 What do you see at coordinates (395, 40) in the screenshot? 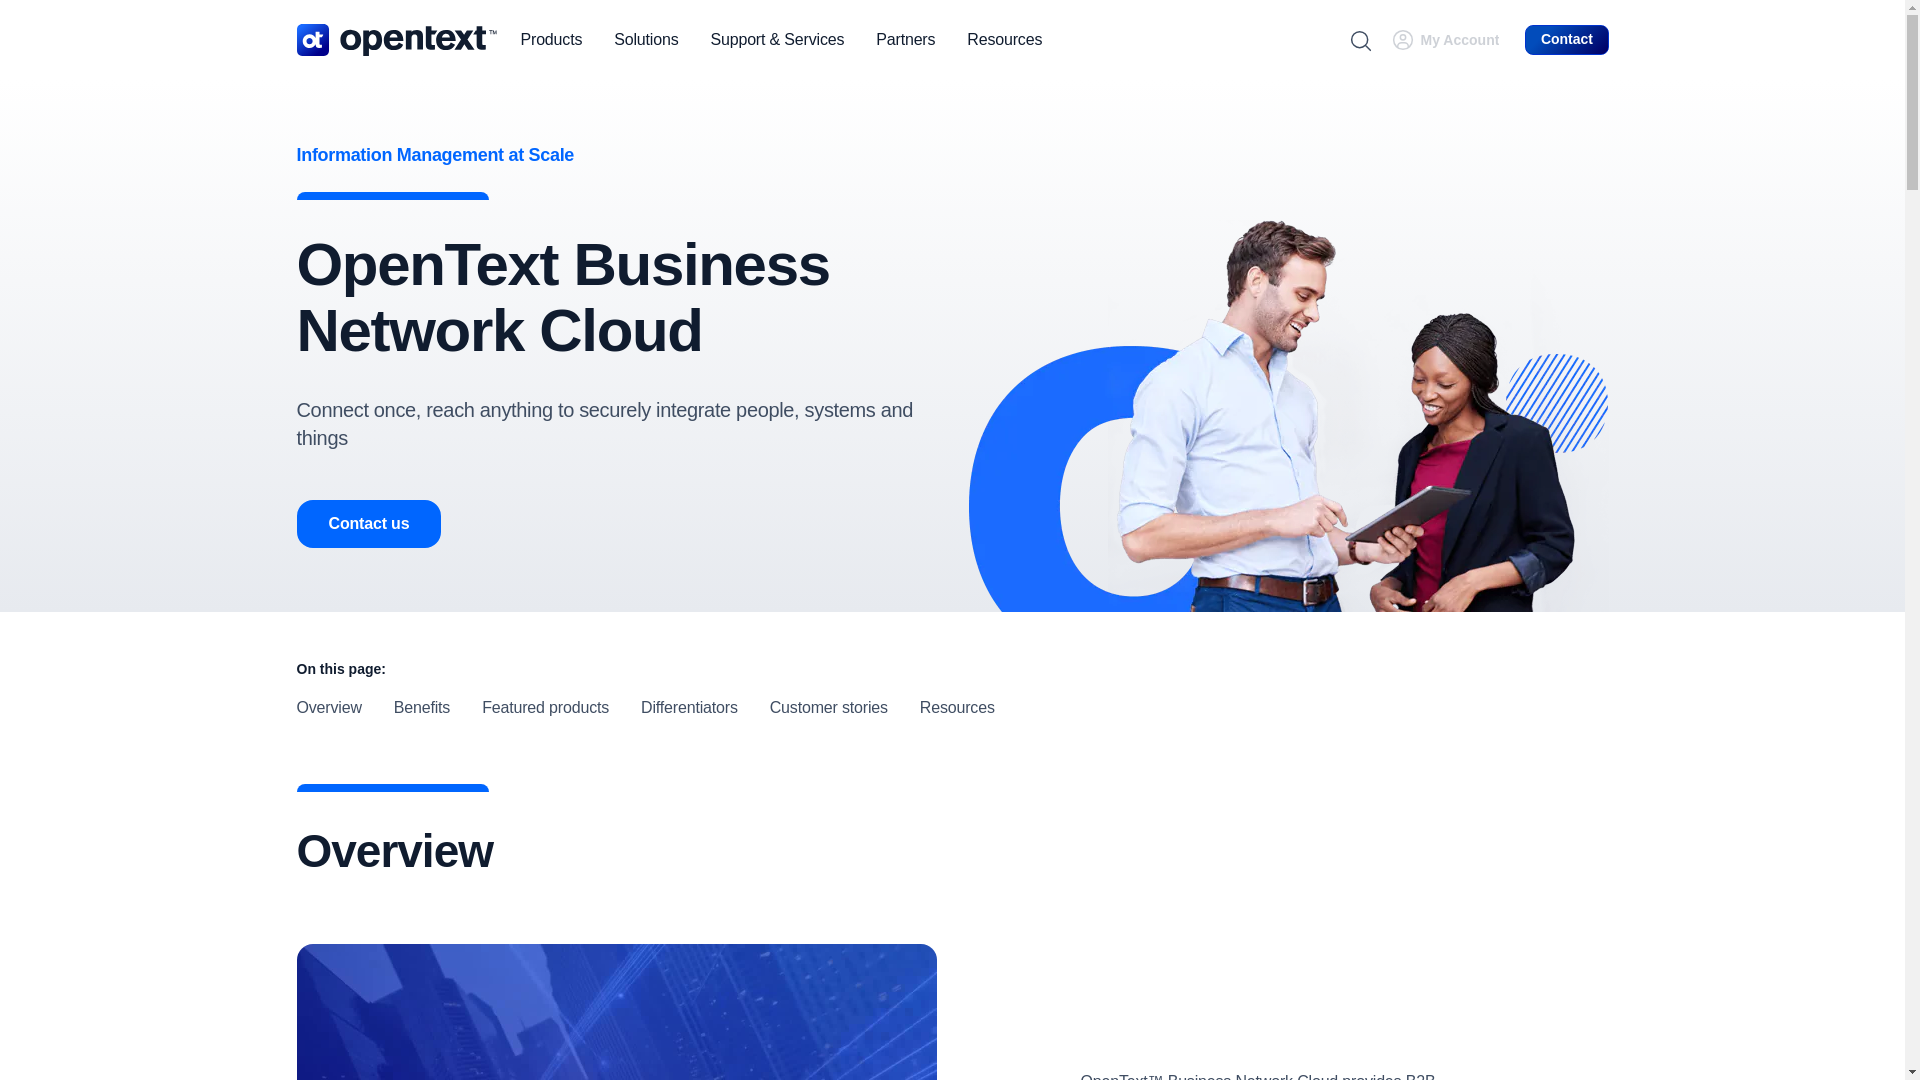
I see `Opentext home page.` at bounding box center [395, 40].